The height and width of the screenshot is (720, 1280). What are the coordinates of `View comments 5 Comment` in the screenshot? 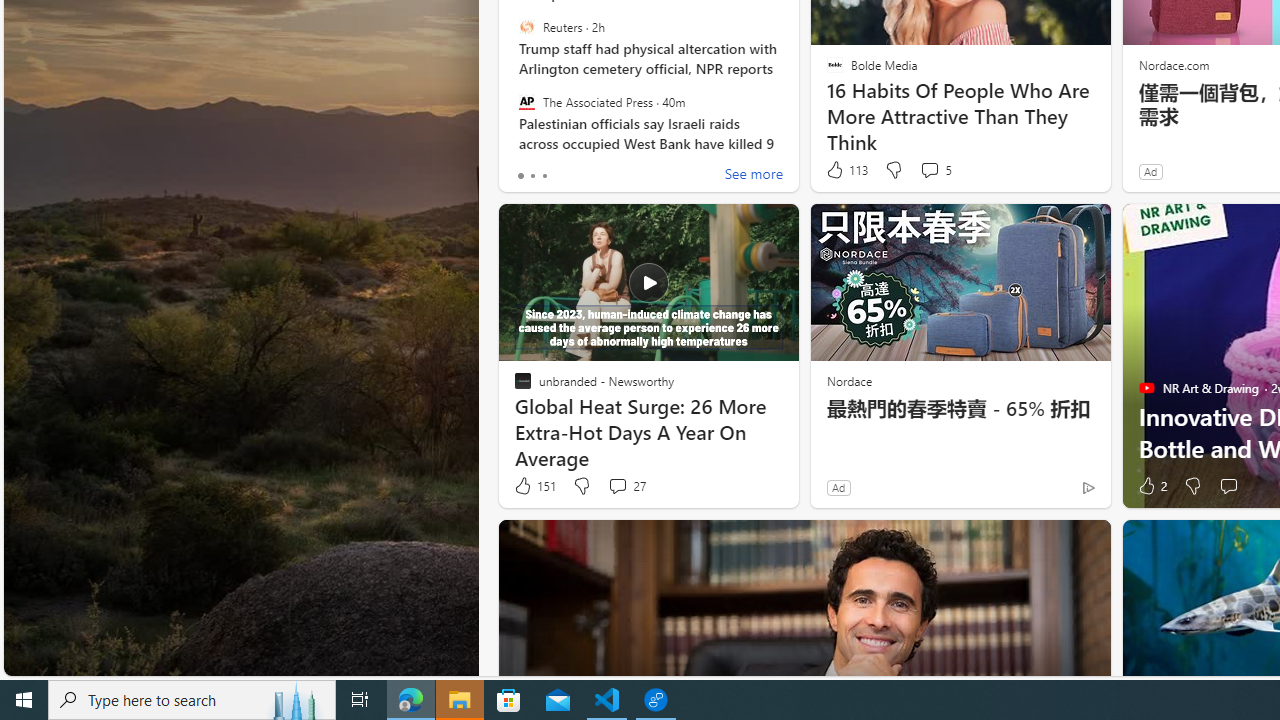 It's located at (929, 170).